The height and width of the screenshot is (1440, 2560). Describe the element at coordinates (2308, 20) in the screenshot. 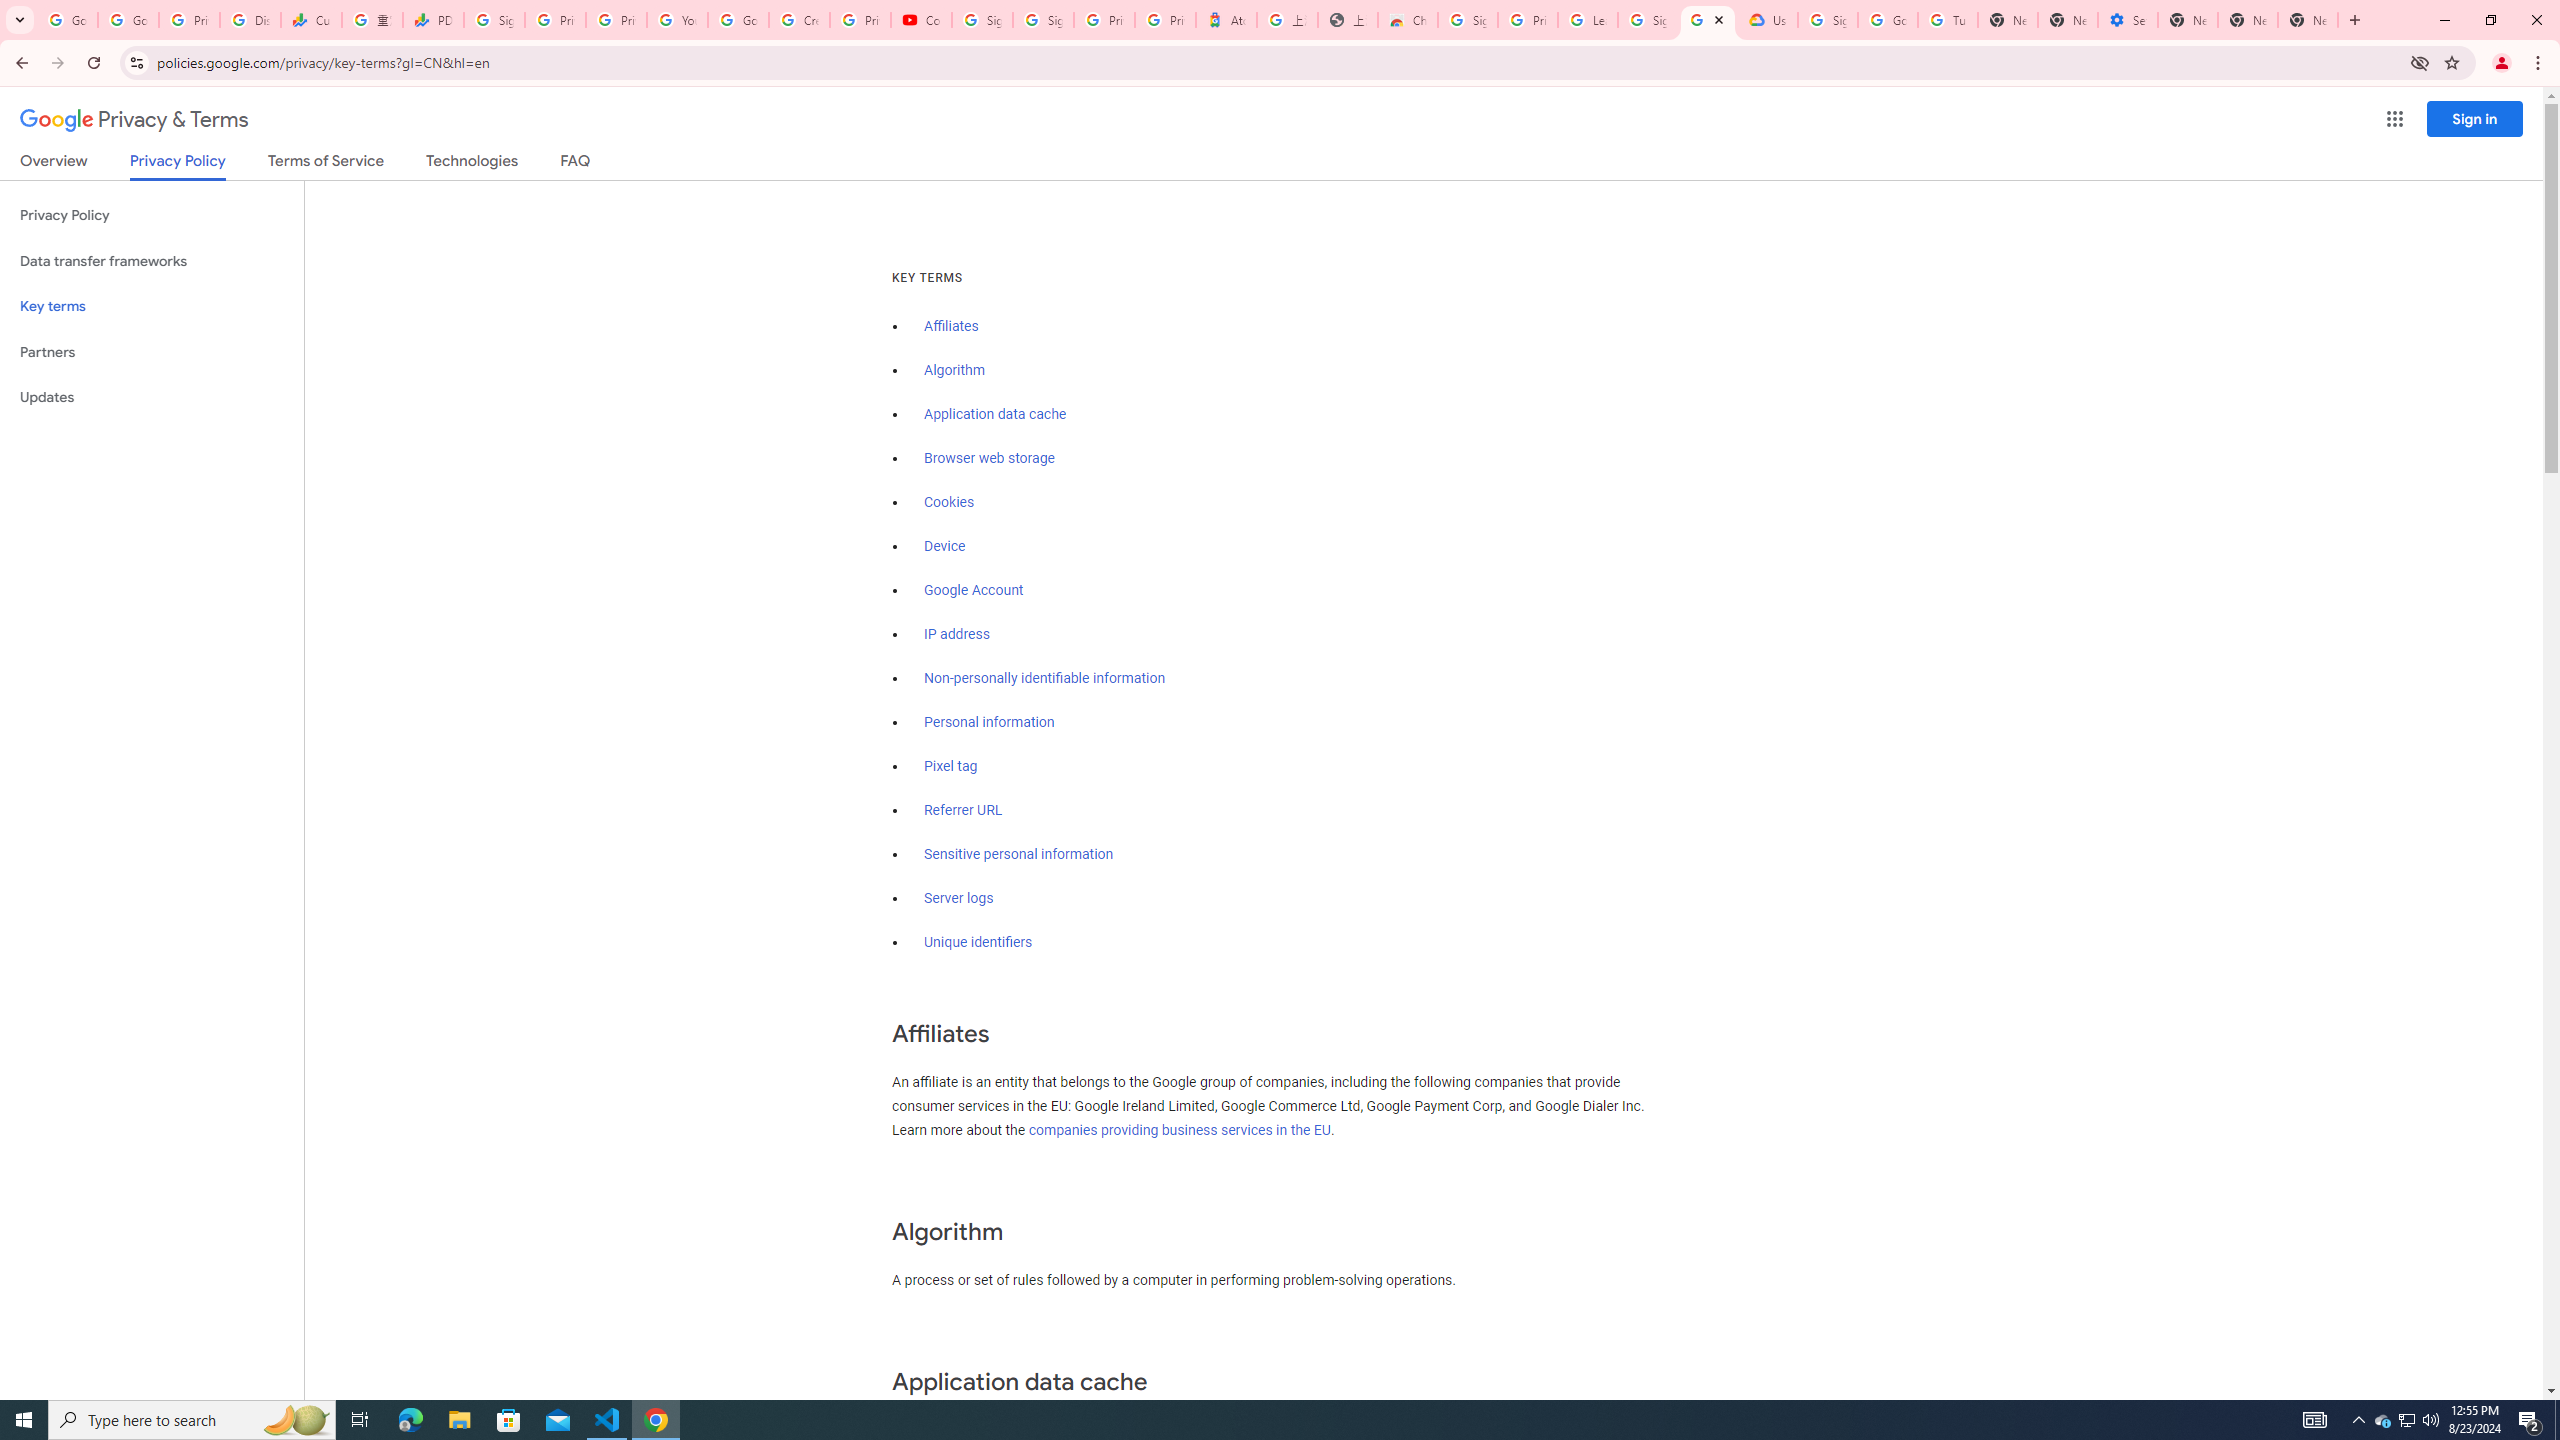

I see `New Tab` at that location.